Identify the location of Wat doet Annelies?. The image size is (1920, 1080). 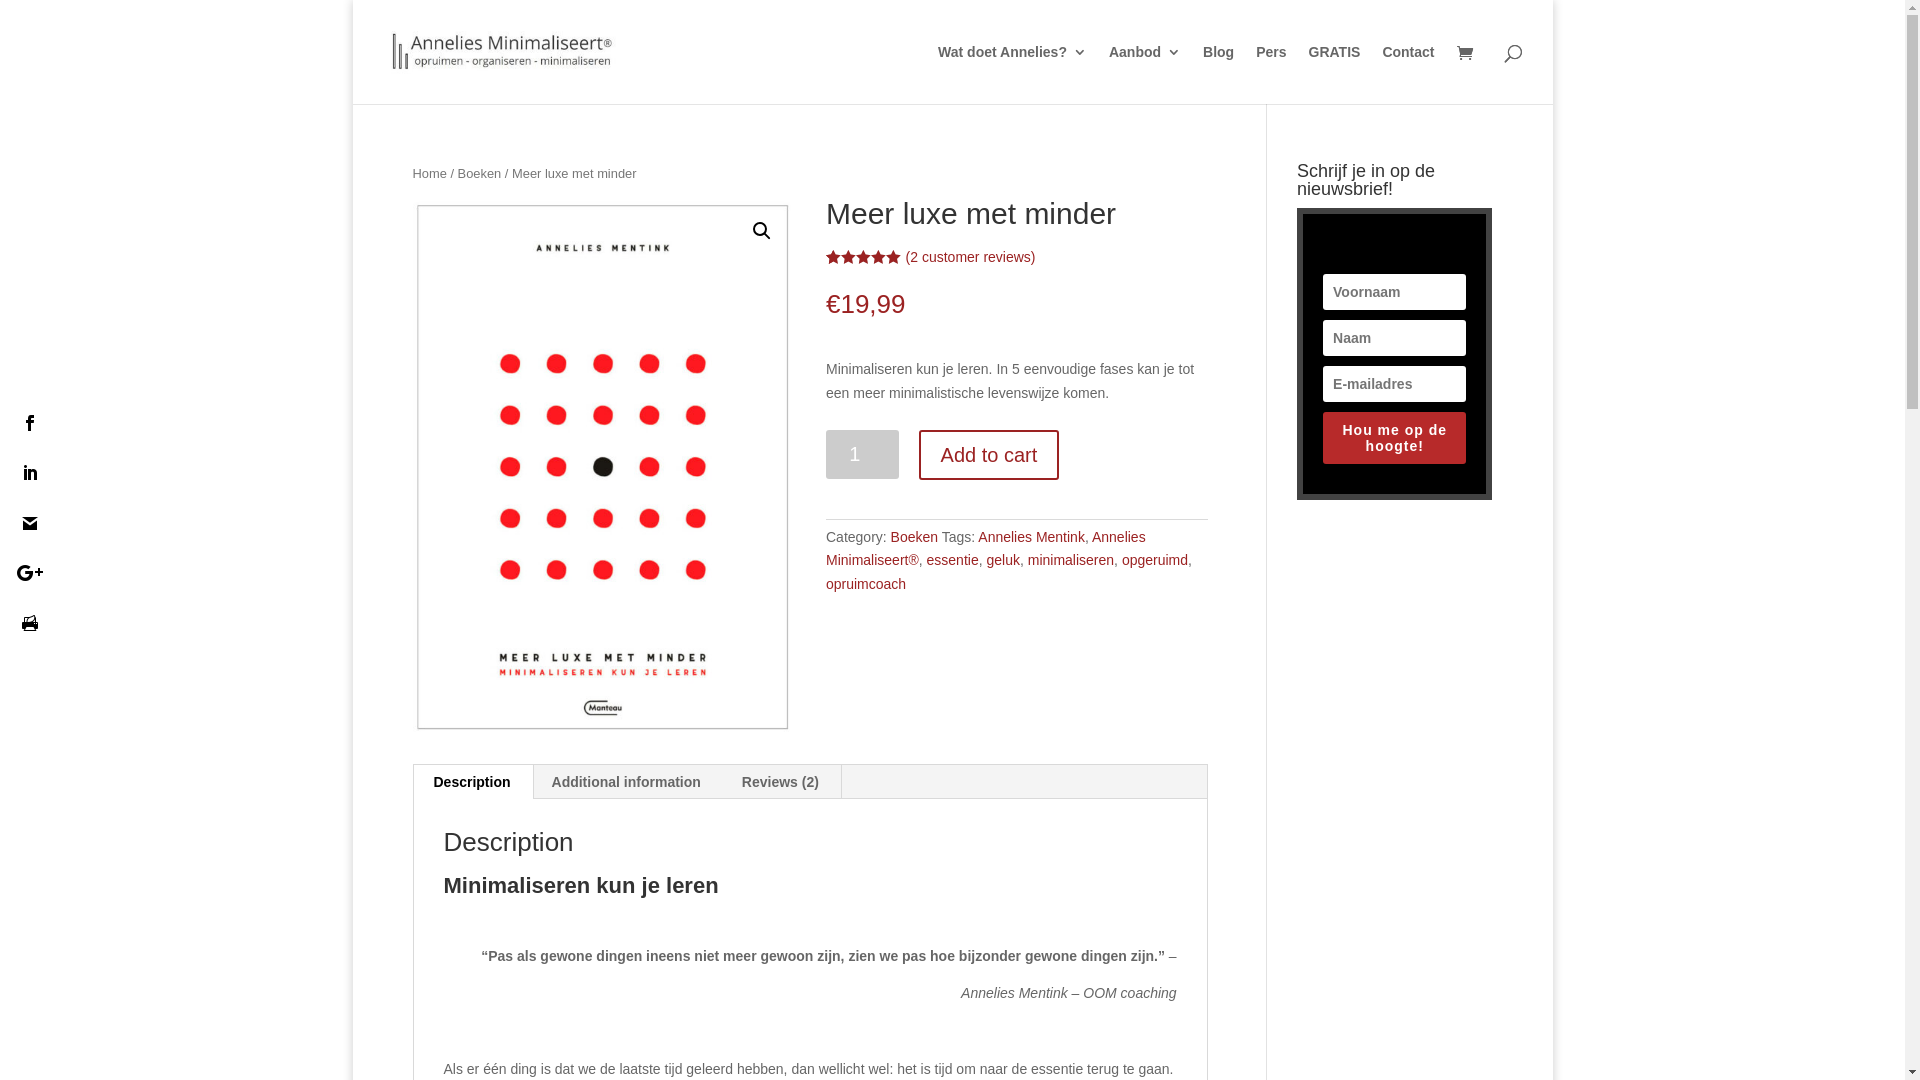
(1012, 74).